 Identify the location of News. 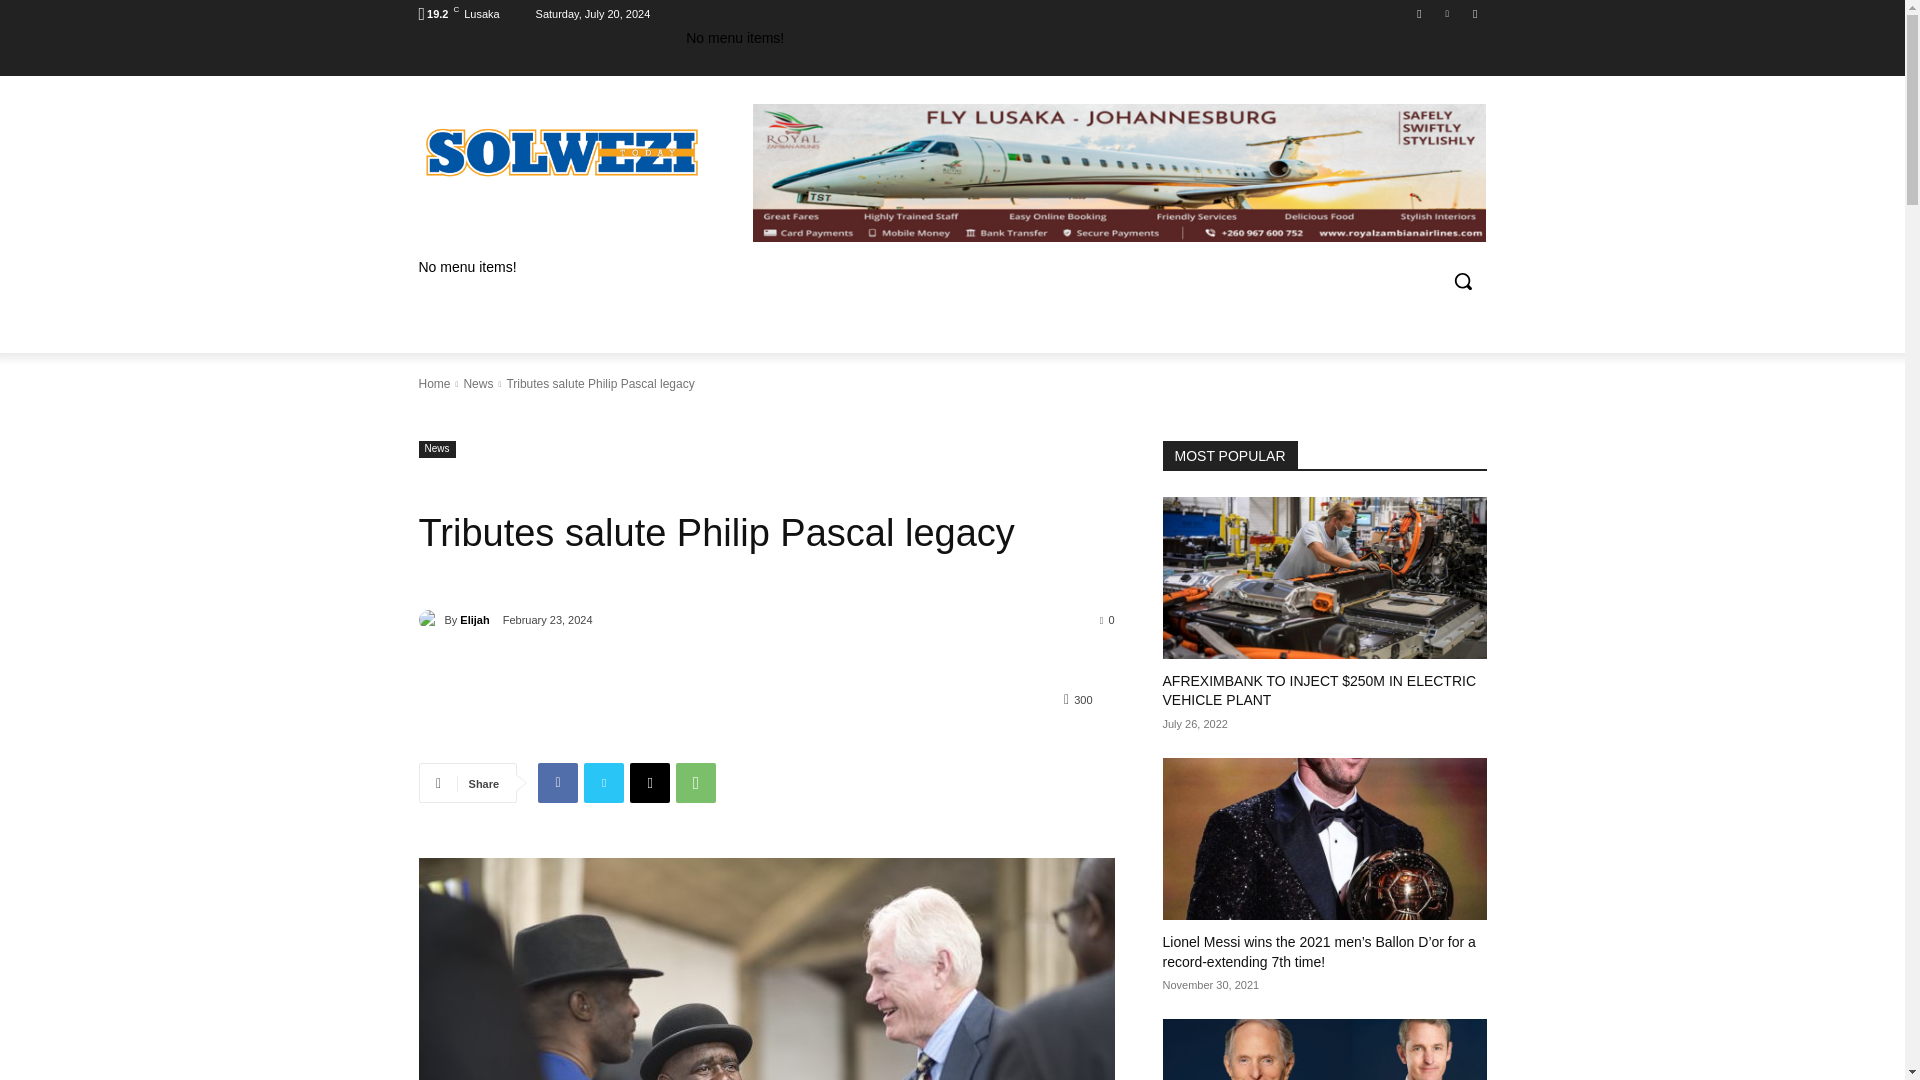
(478, 383).